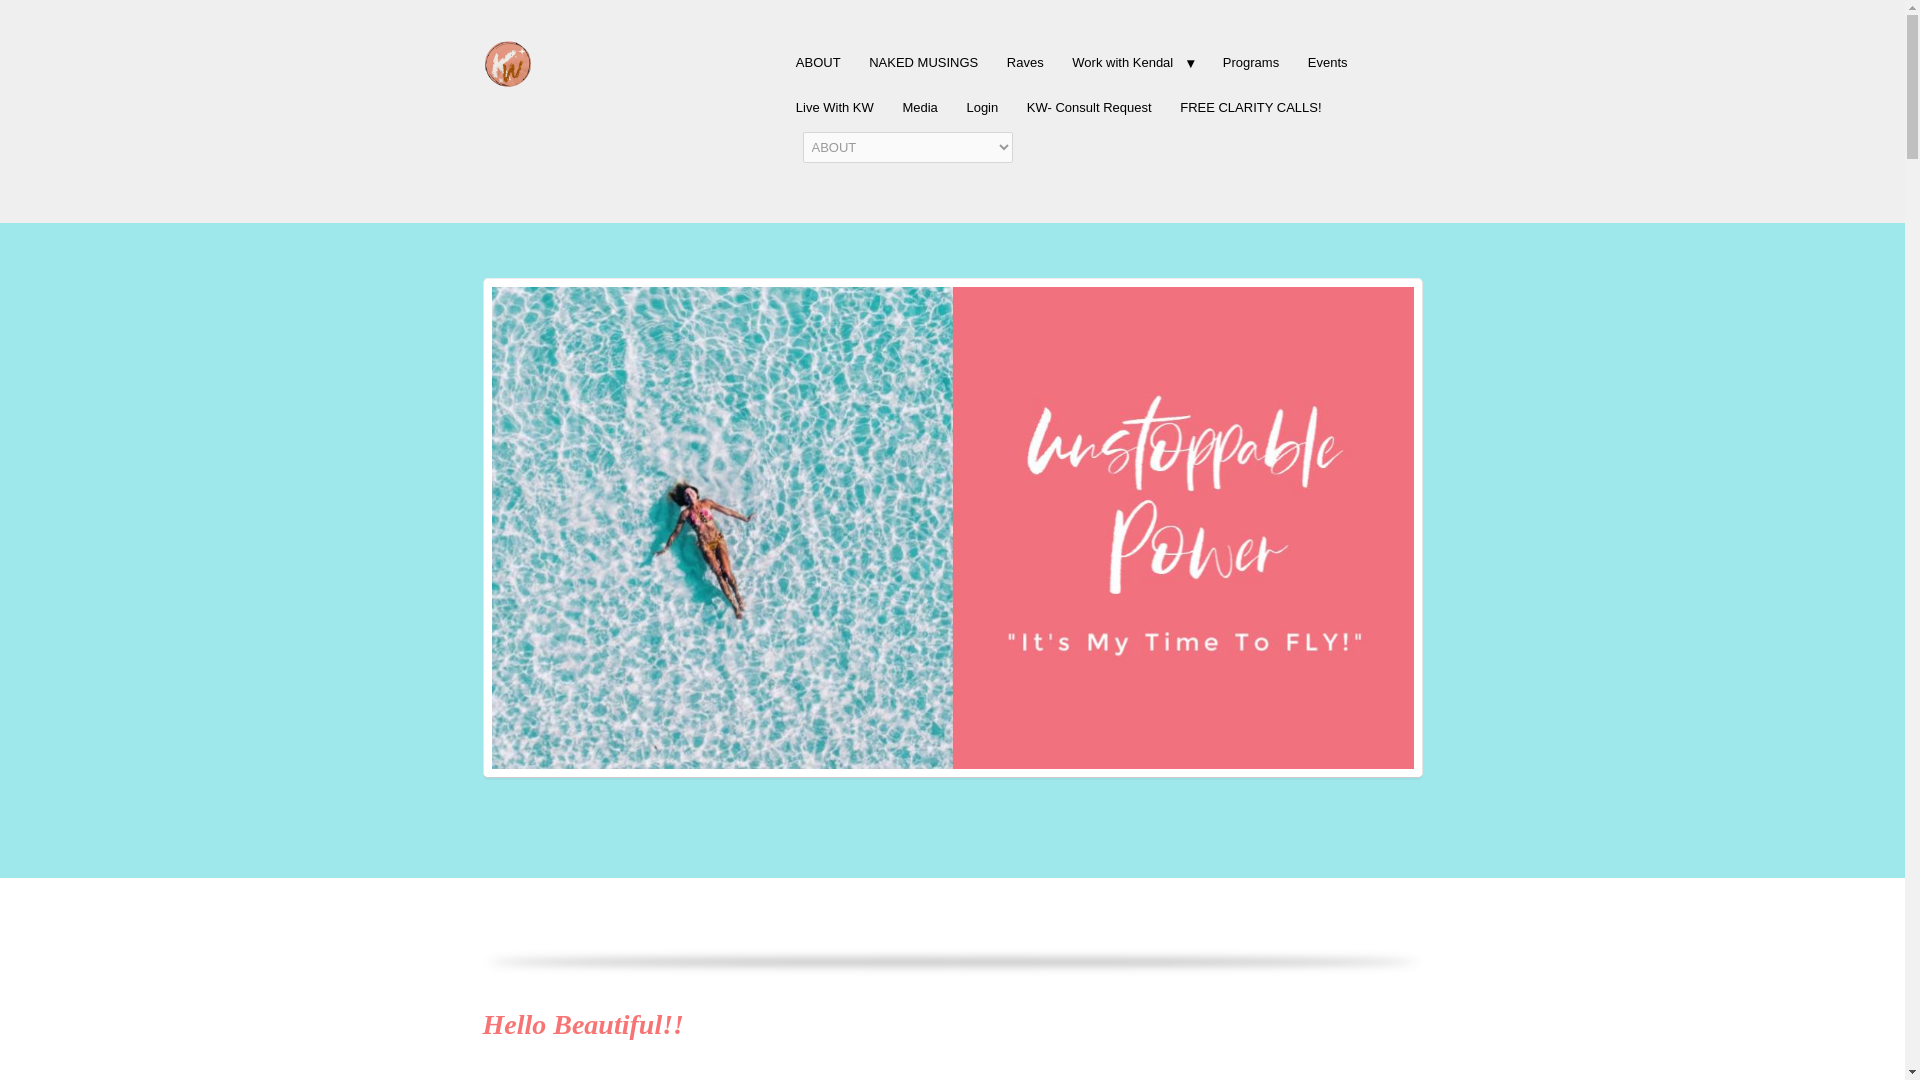 This screenshot has width=1920, height=1080. I want to click on Events, so click(1326, 62).